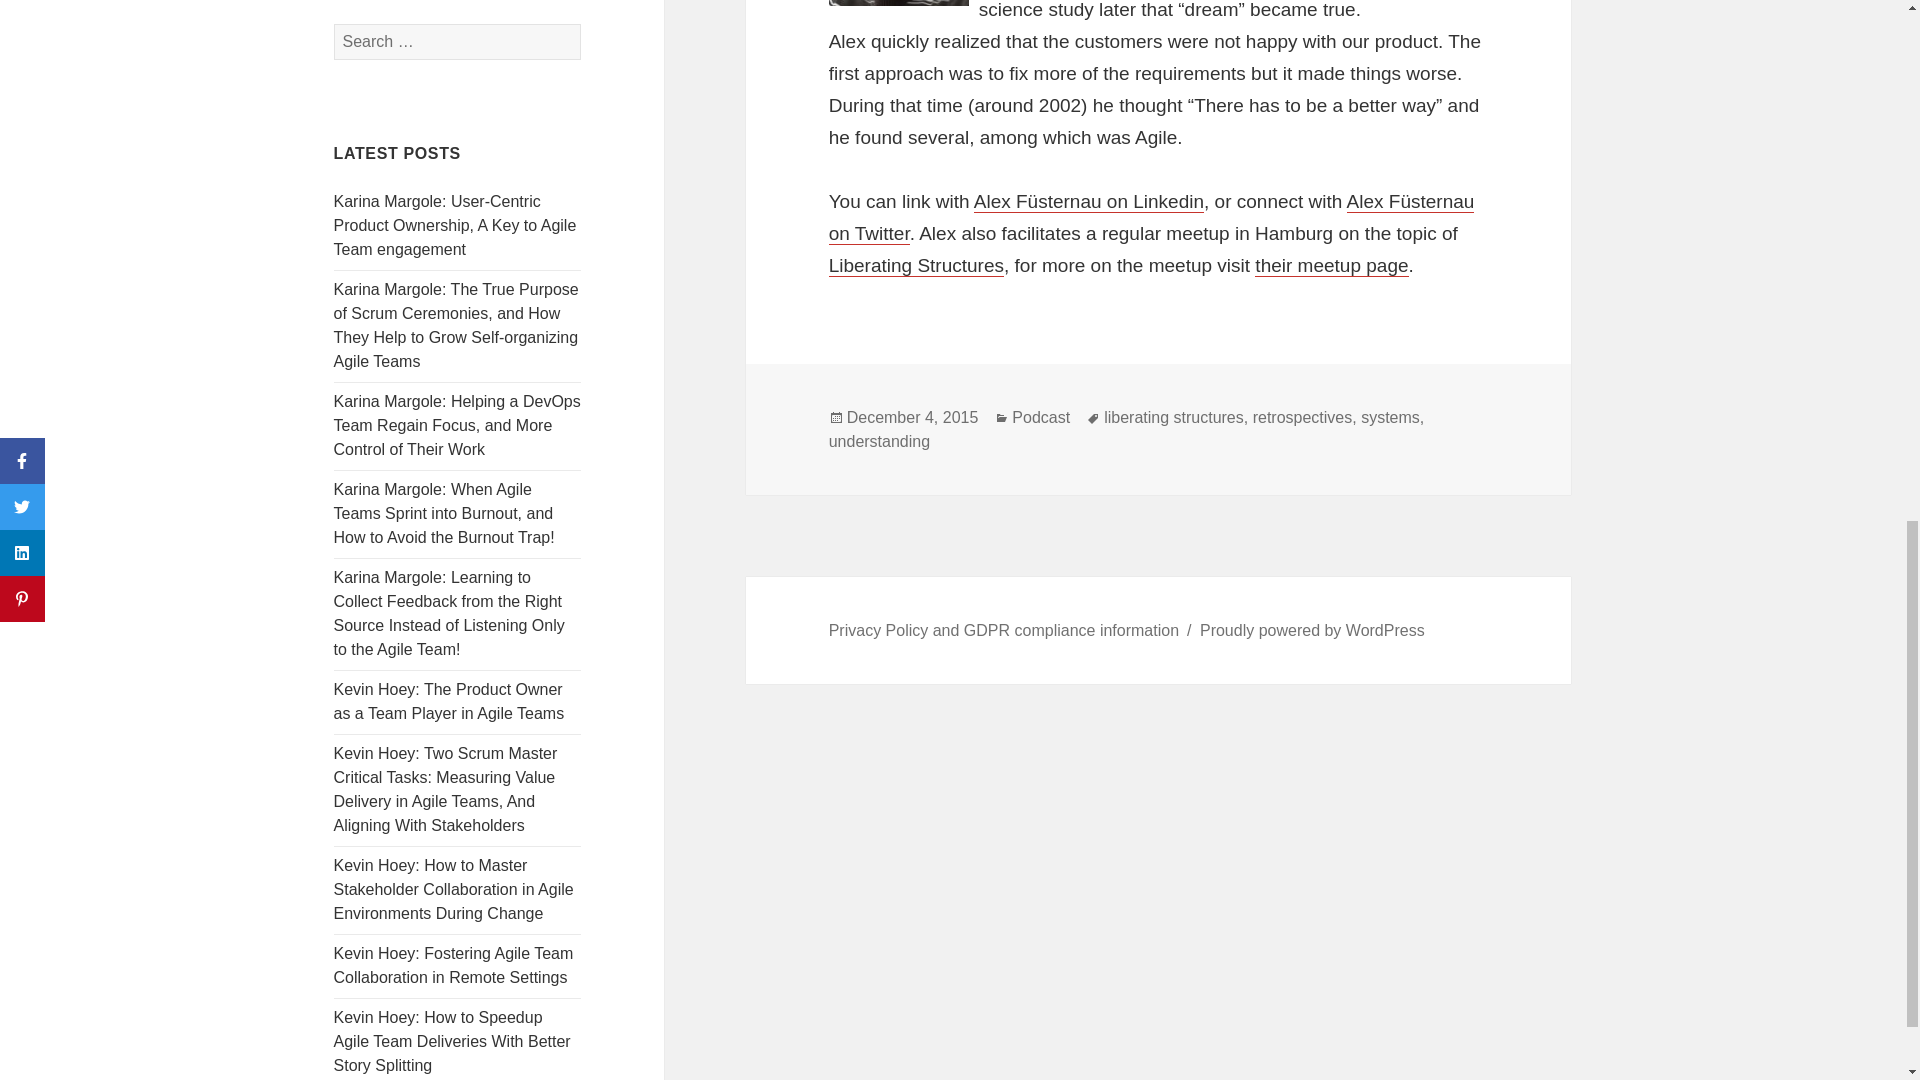 Image resolution: width=1920 pixels, height=1080 pixels. Describe the element at coordinates (1004, 631) in the screenshot. I see `Privacy Policy and GDPR compliance information` at that location.